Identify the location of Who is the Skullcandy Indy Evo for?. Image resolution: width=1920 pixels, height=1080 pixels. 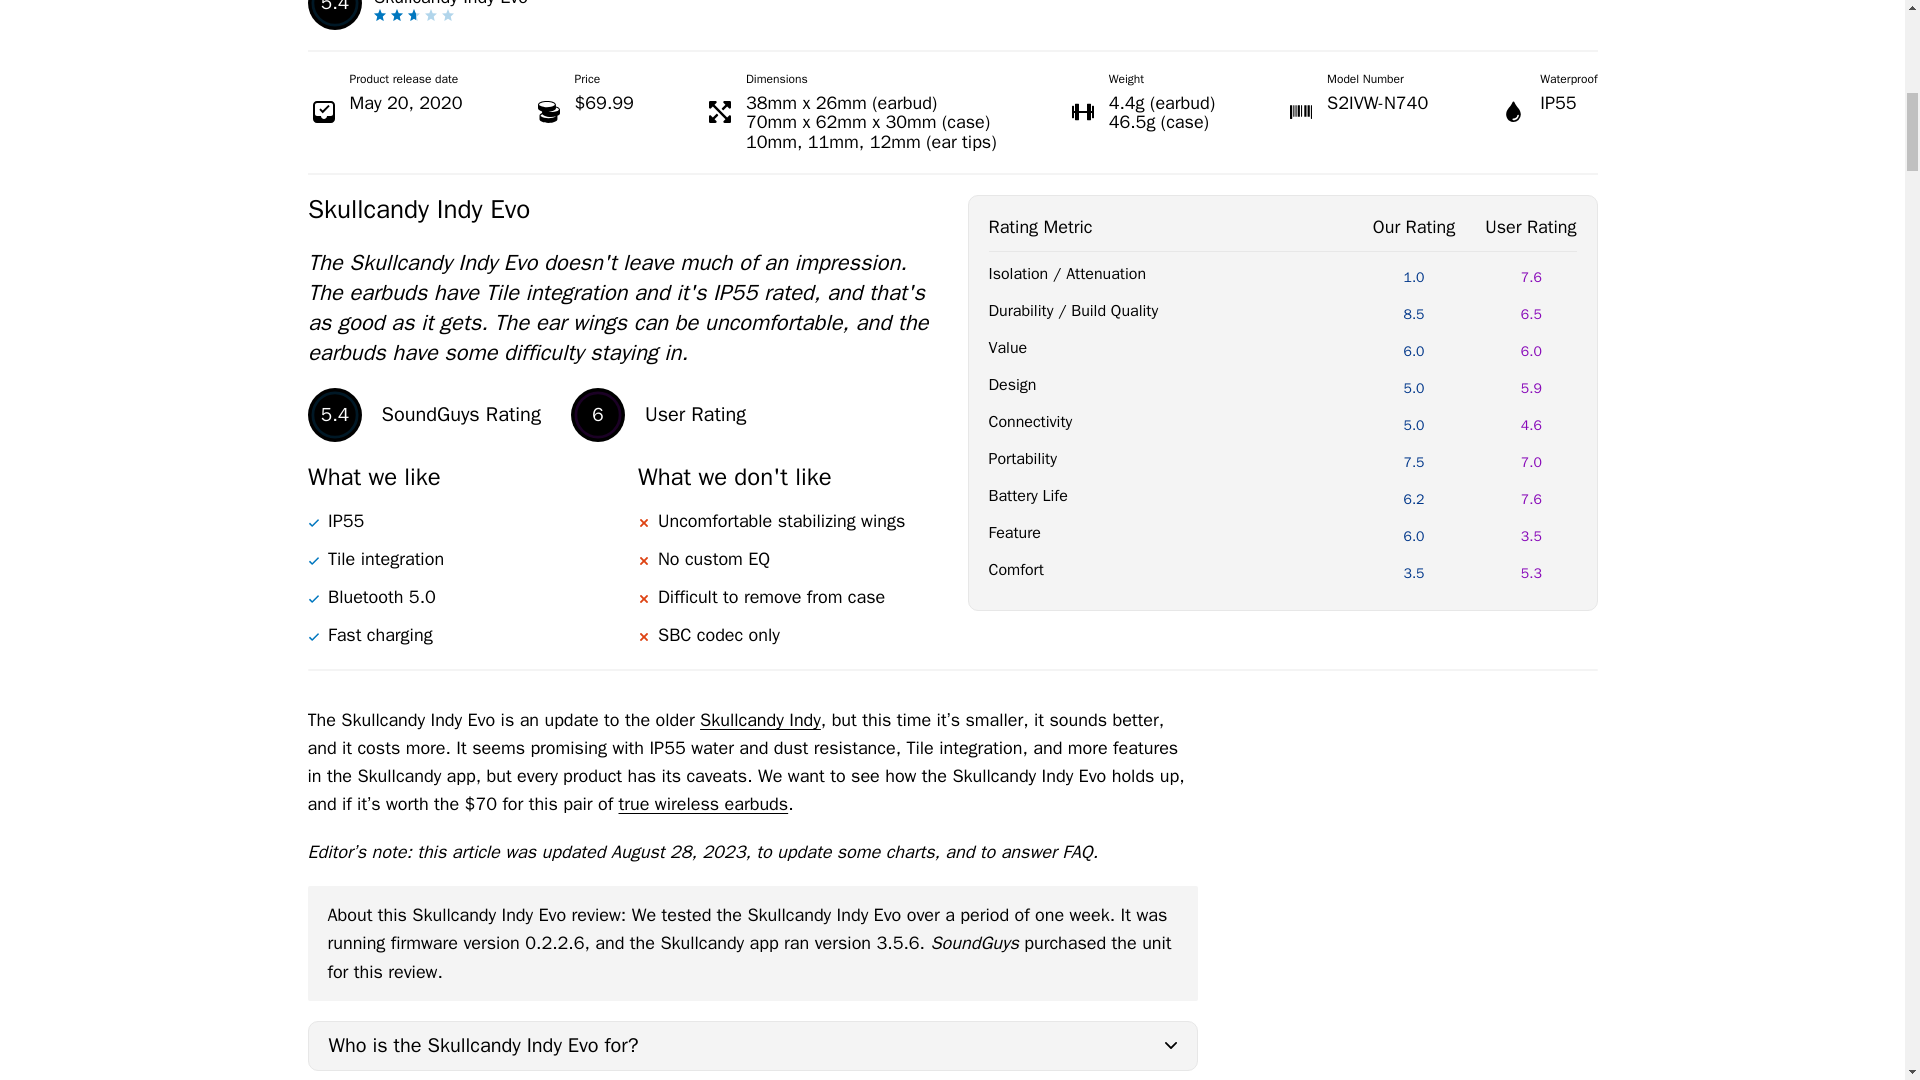
(752, 1046).